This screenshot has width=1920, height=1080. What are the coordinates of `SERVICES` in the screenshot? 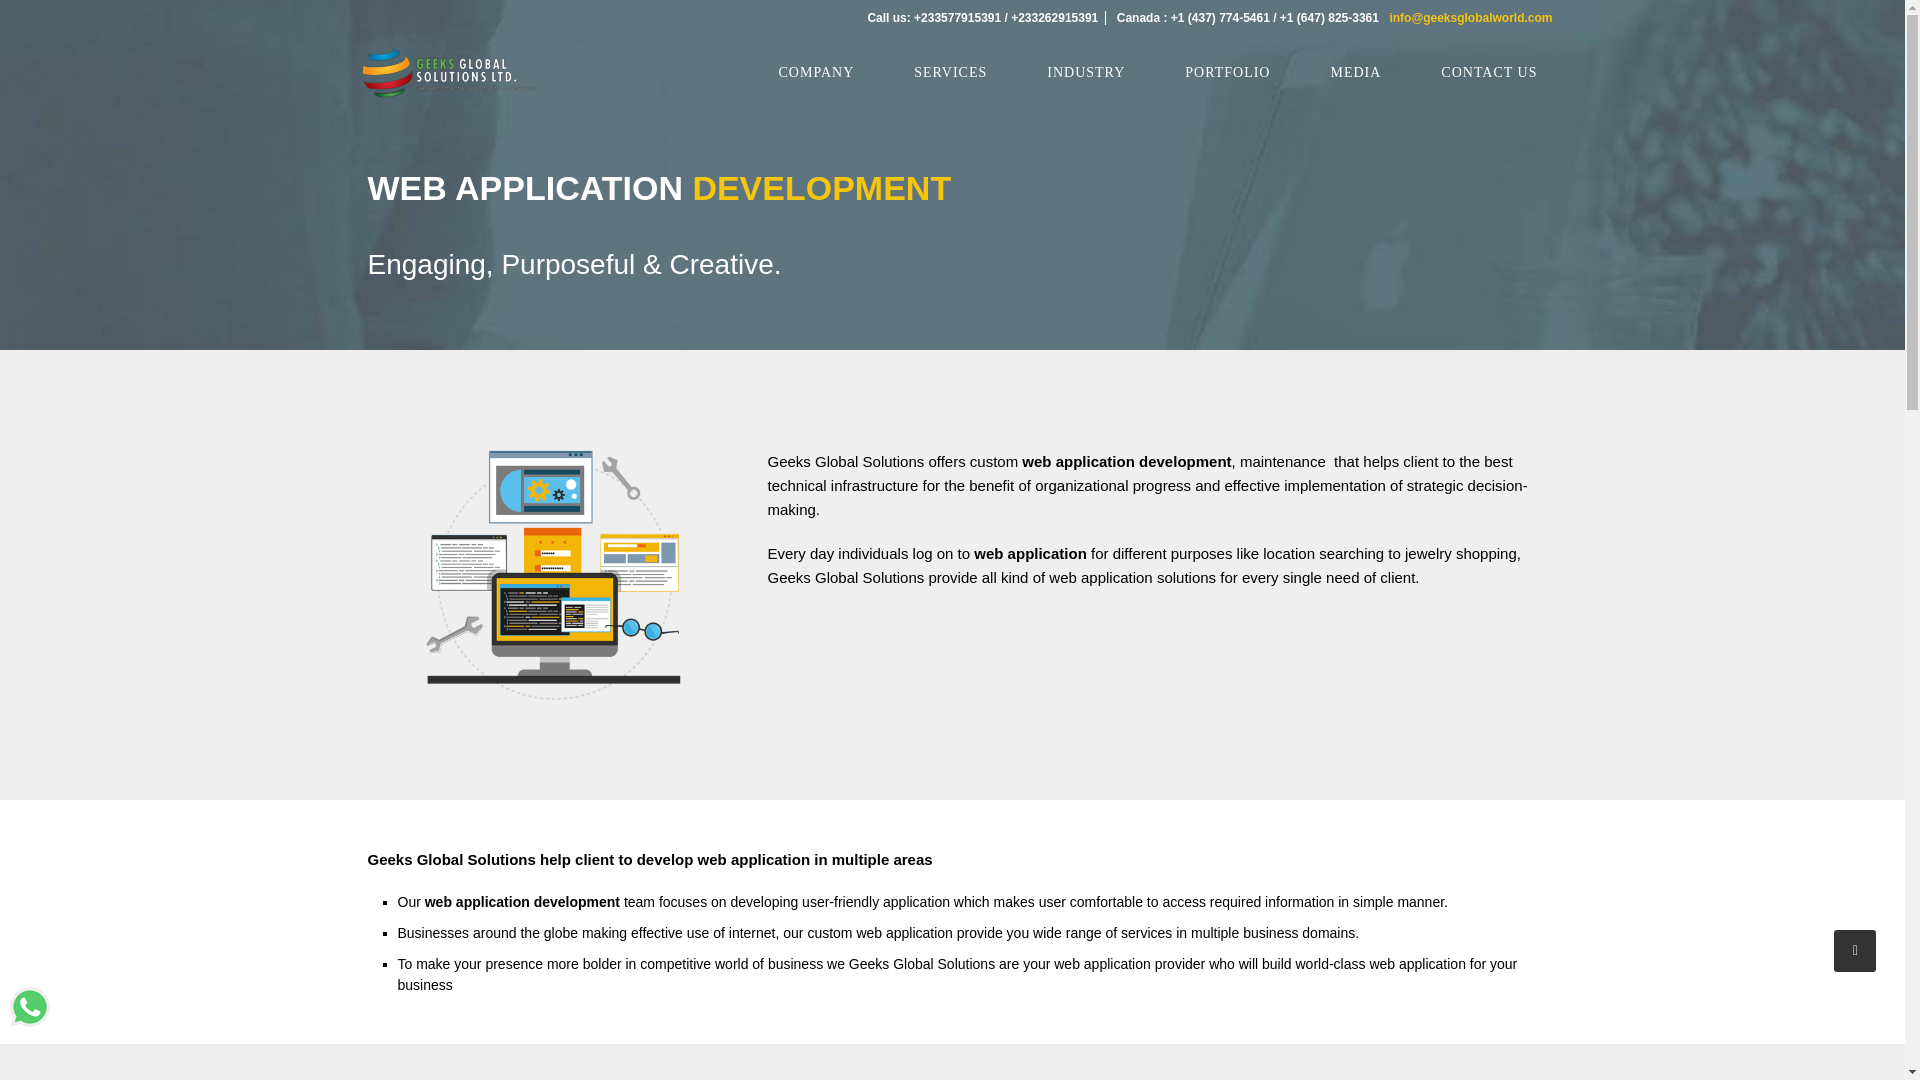 It's located at (950, 72).